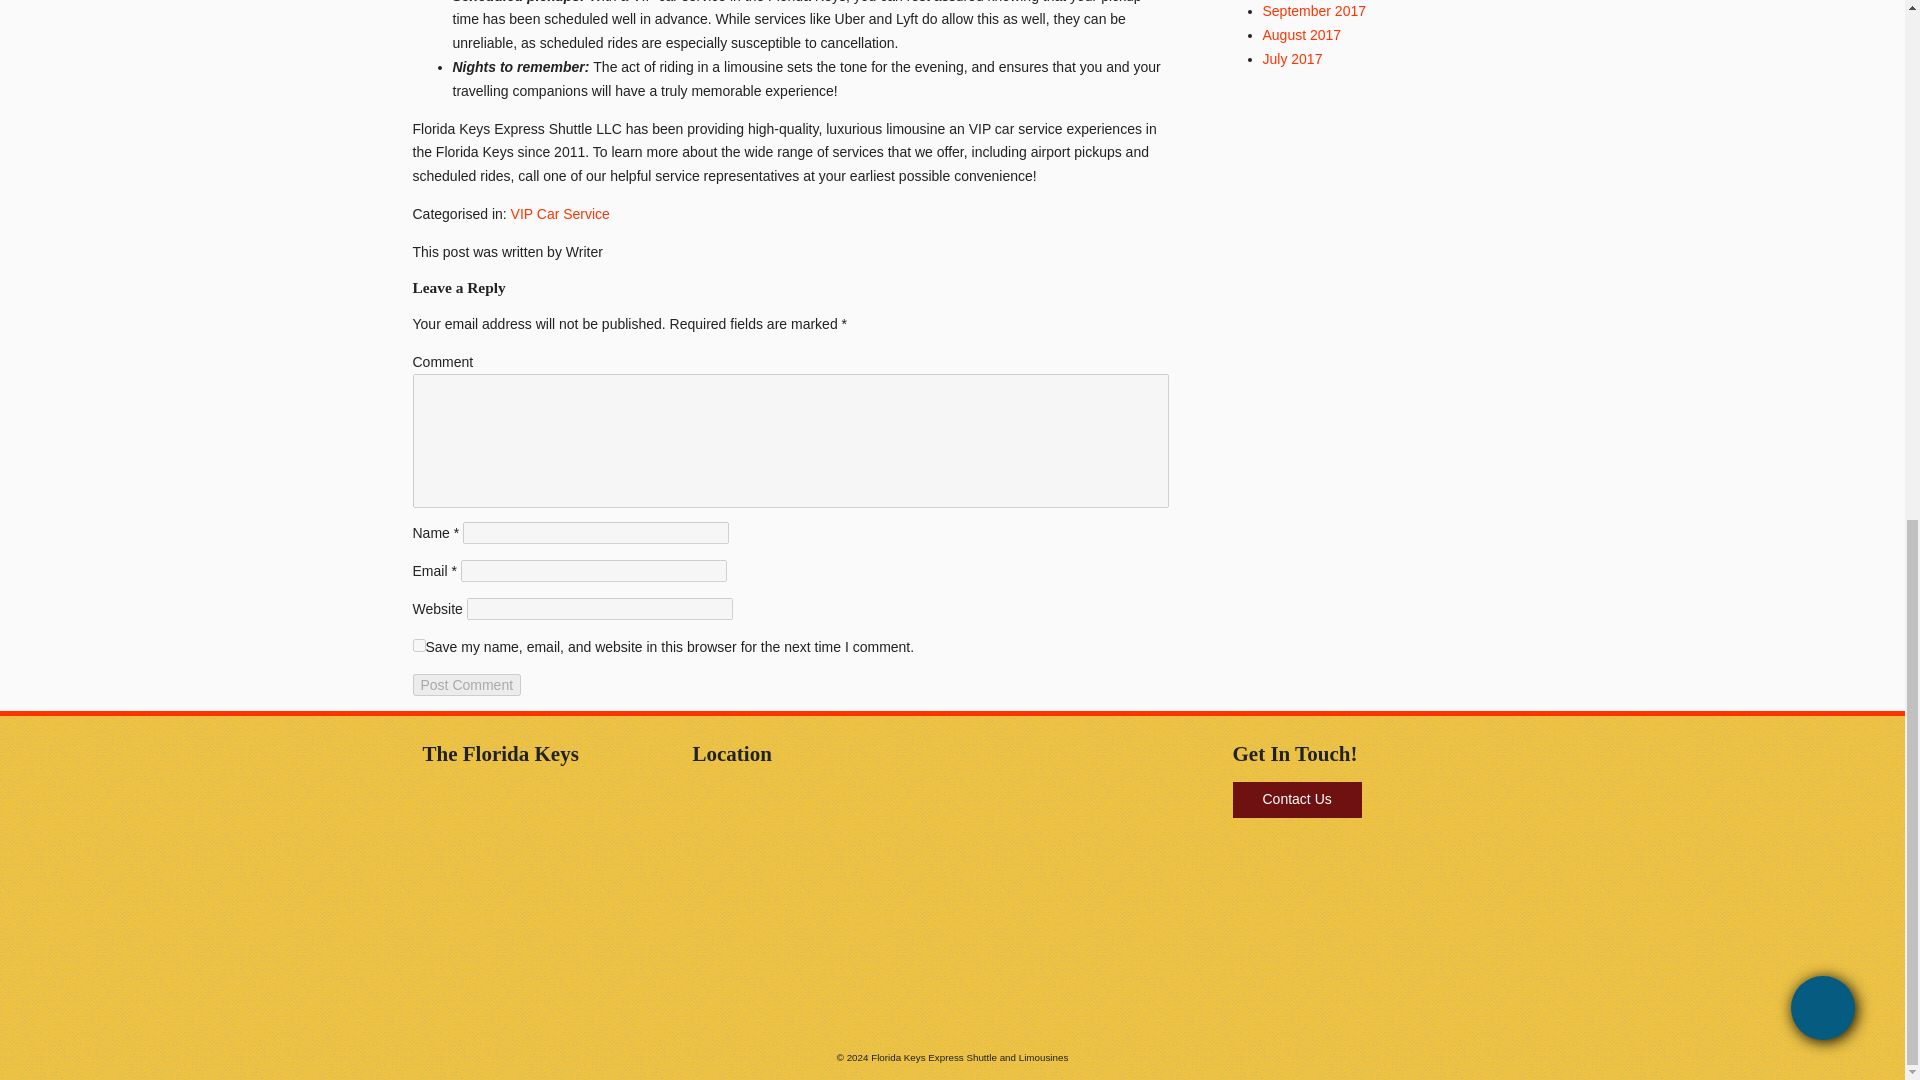 Image resolution: width=1920 pixels, height=1080 pixels. What do you see at coordinates (547, 1018) in the screenshot?
I see `Click to open a larger map` at bounding box center [547, 1018].